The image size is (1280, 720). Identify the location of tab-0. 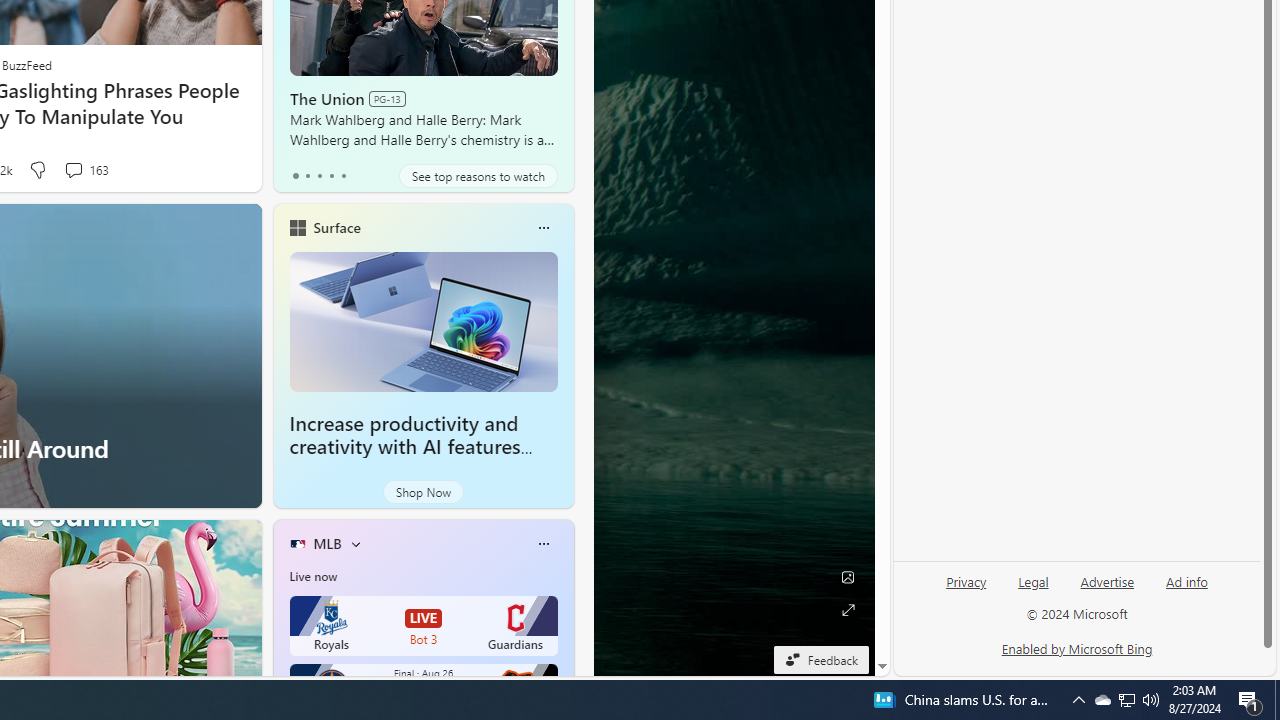
(296, 176).